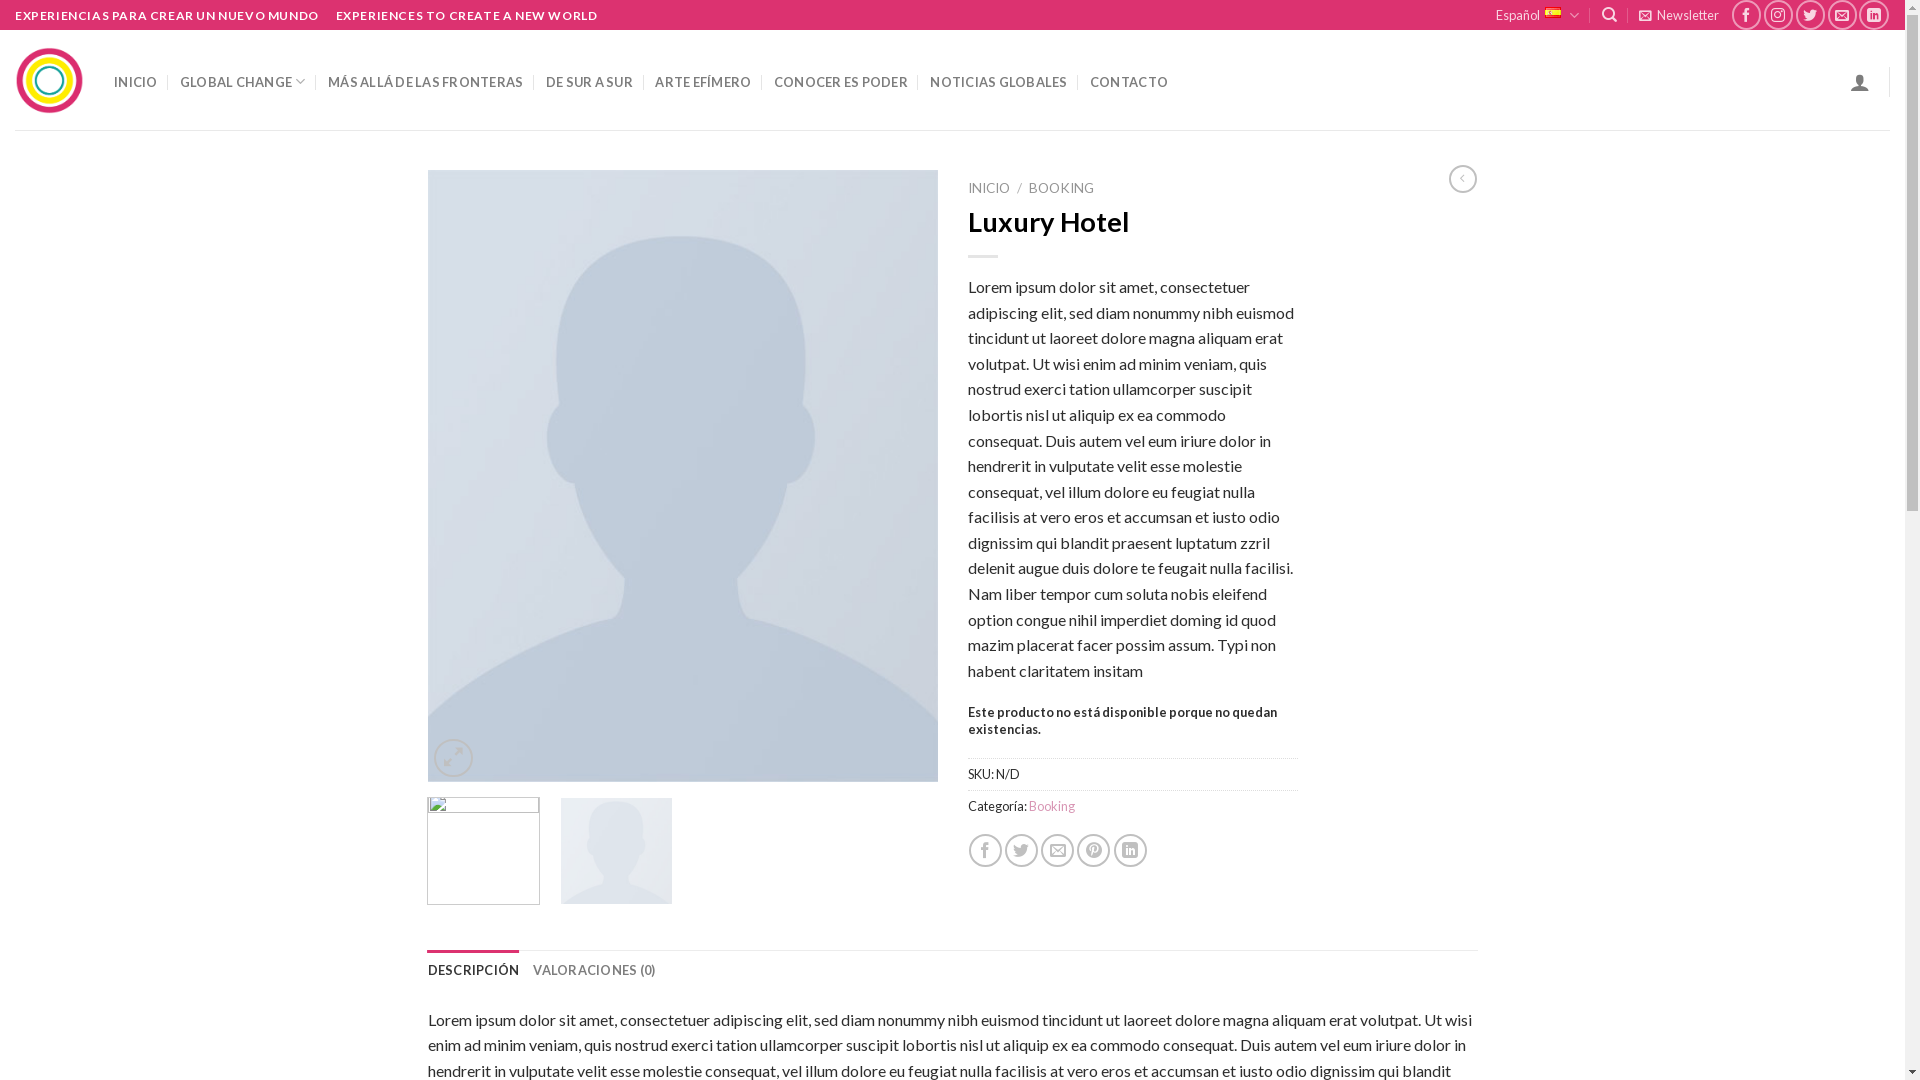  What do you see at coordinates (841, 82) in the screenshot?
I see `CONOCER ES PODER` at bounding box center [841, 82].